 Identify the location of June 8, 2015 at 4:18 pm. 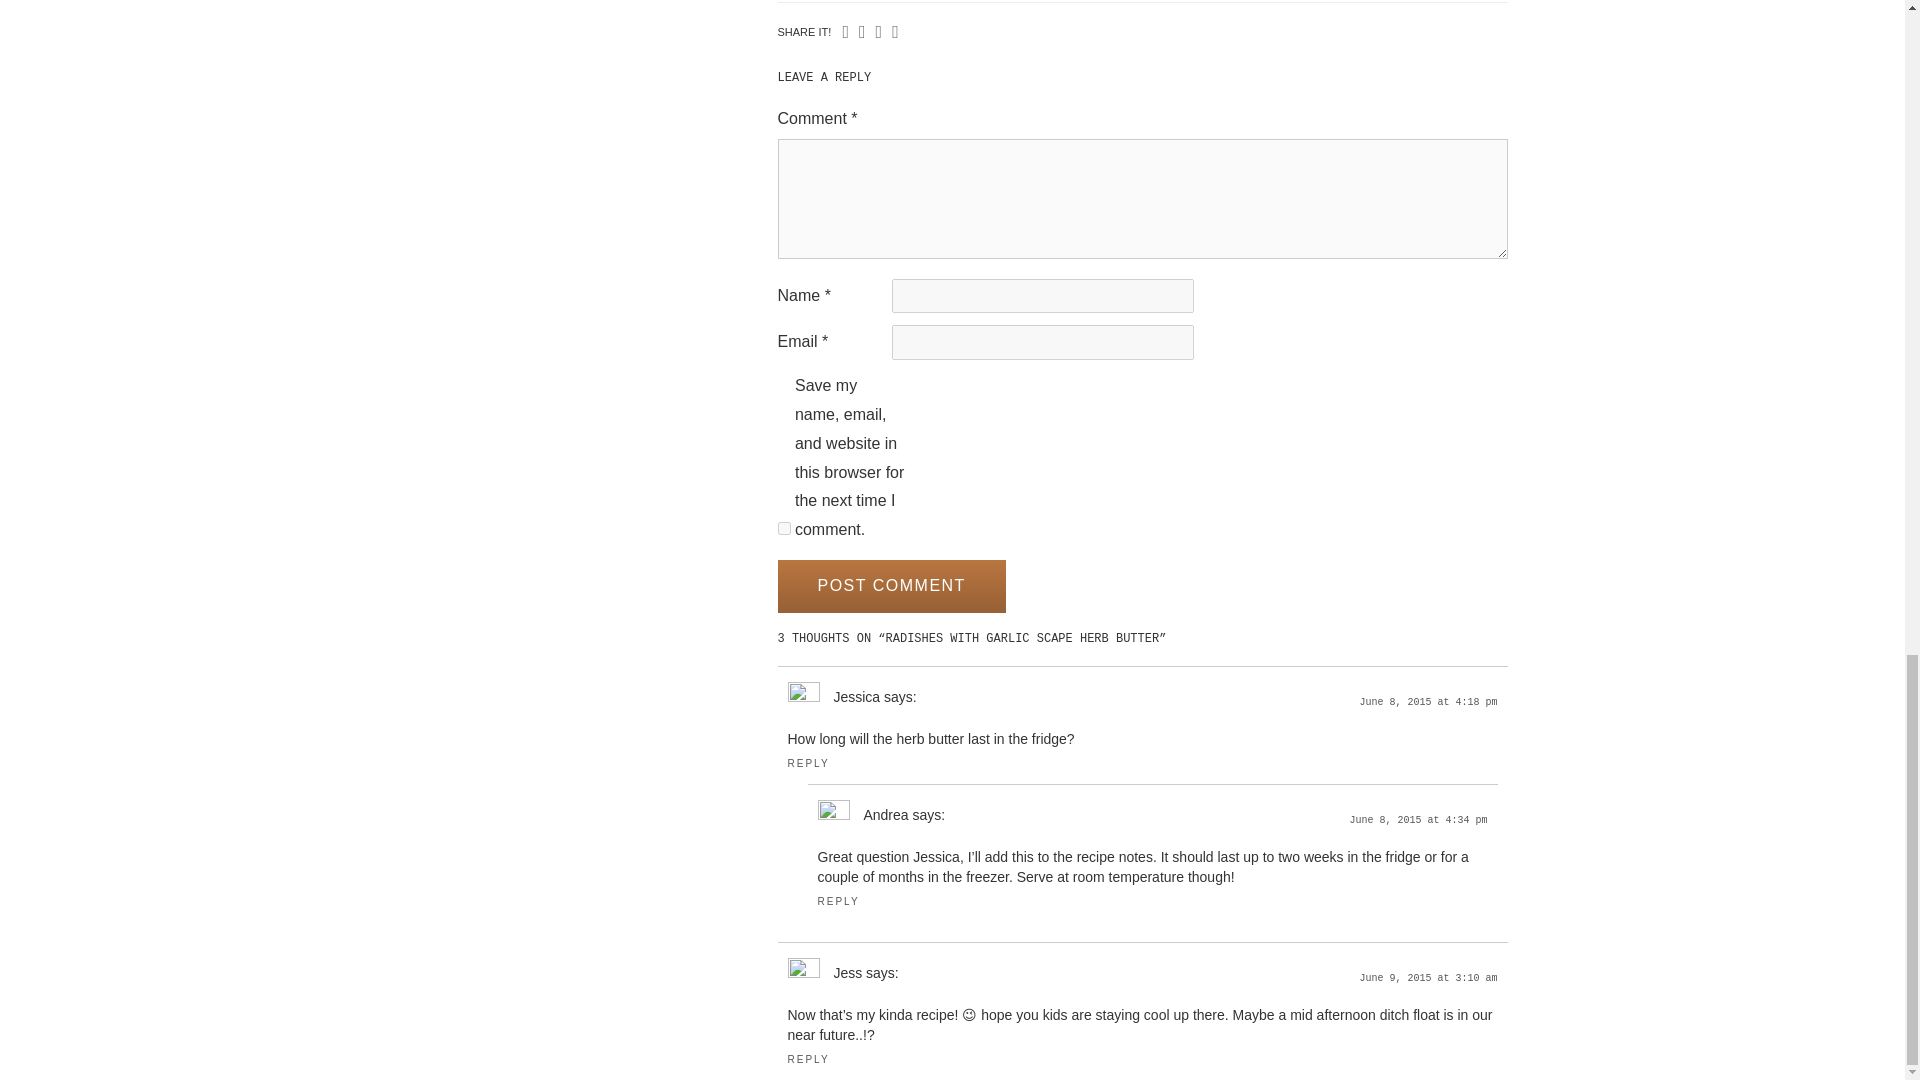
(1428, 702).